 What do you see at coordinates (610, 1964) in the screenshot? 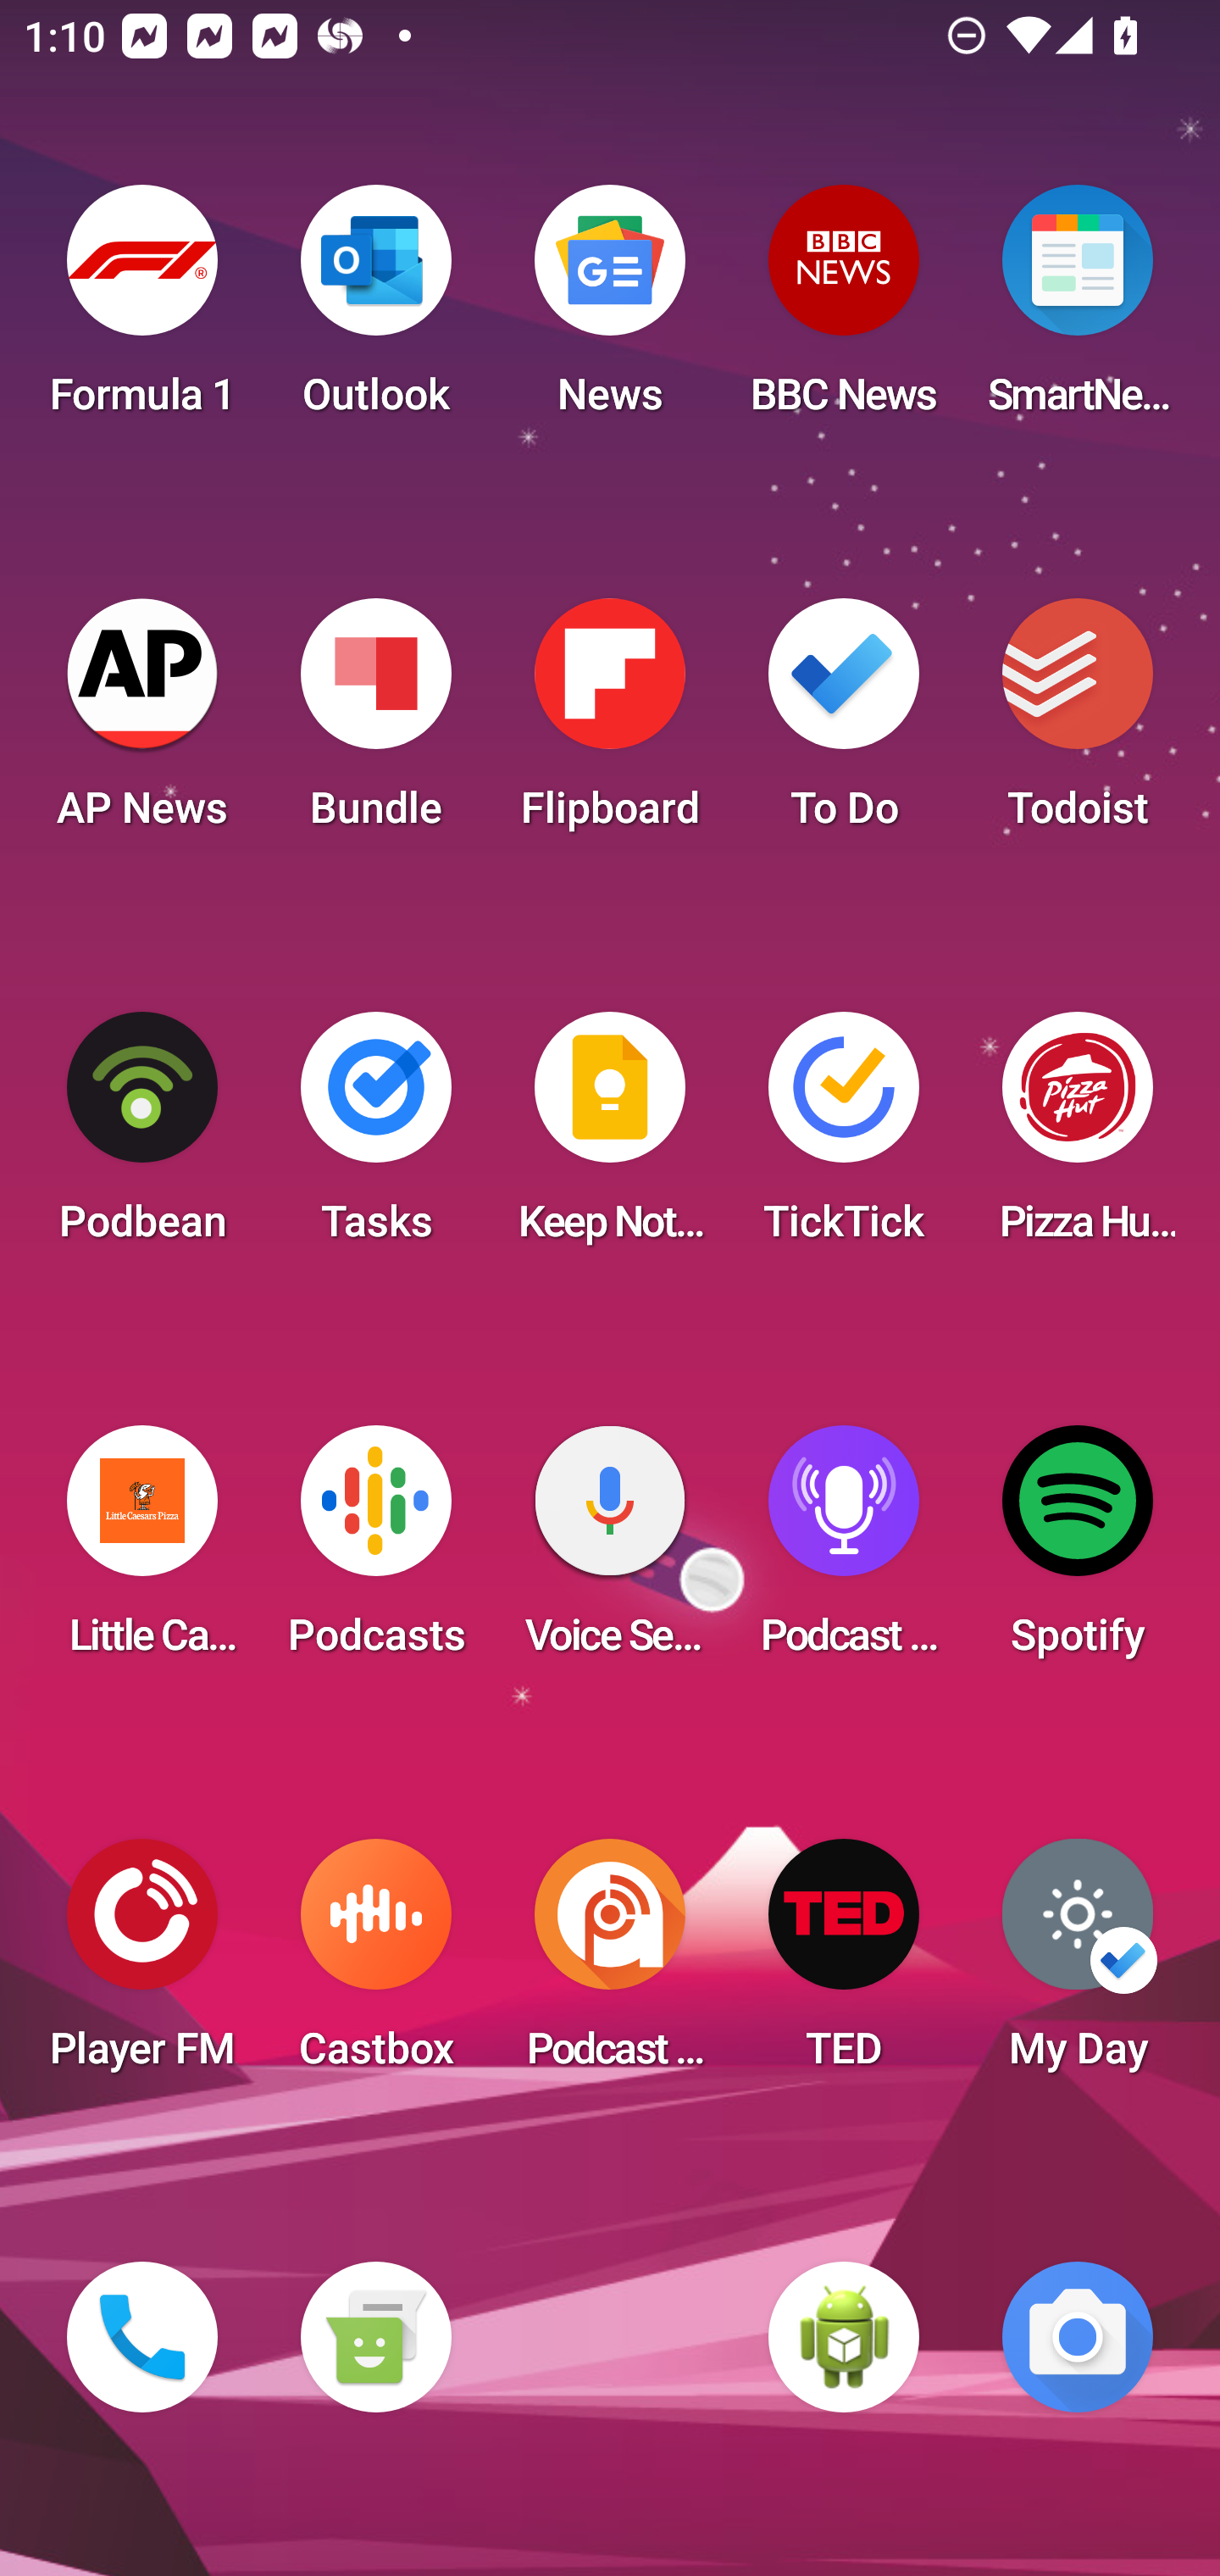
I see `Podcast Addict` at bounding box center [610, 1964].